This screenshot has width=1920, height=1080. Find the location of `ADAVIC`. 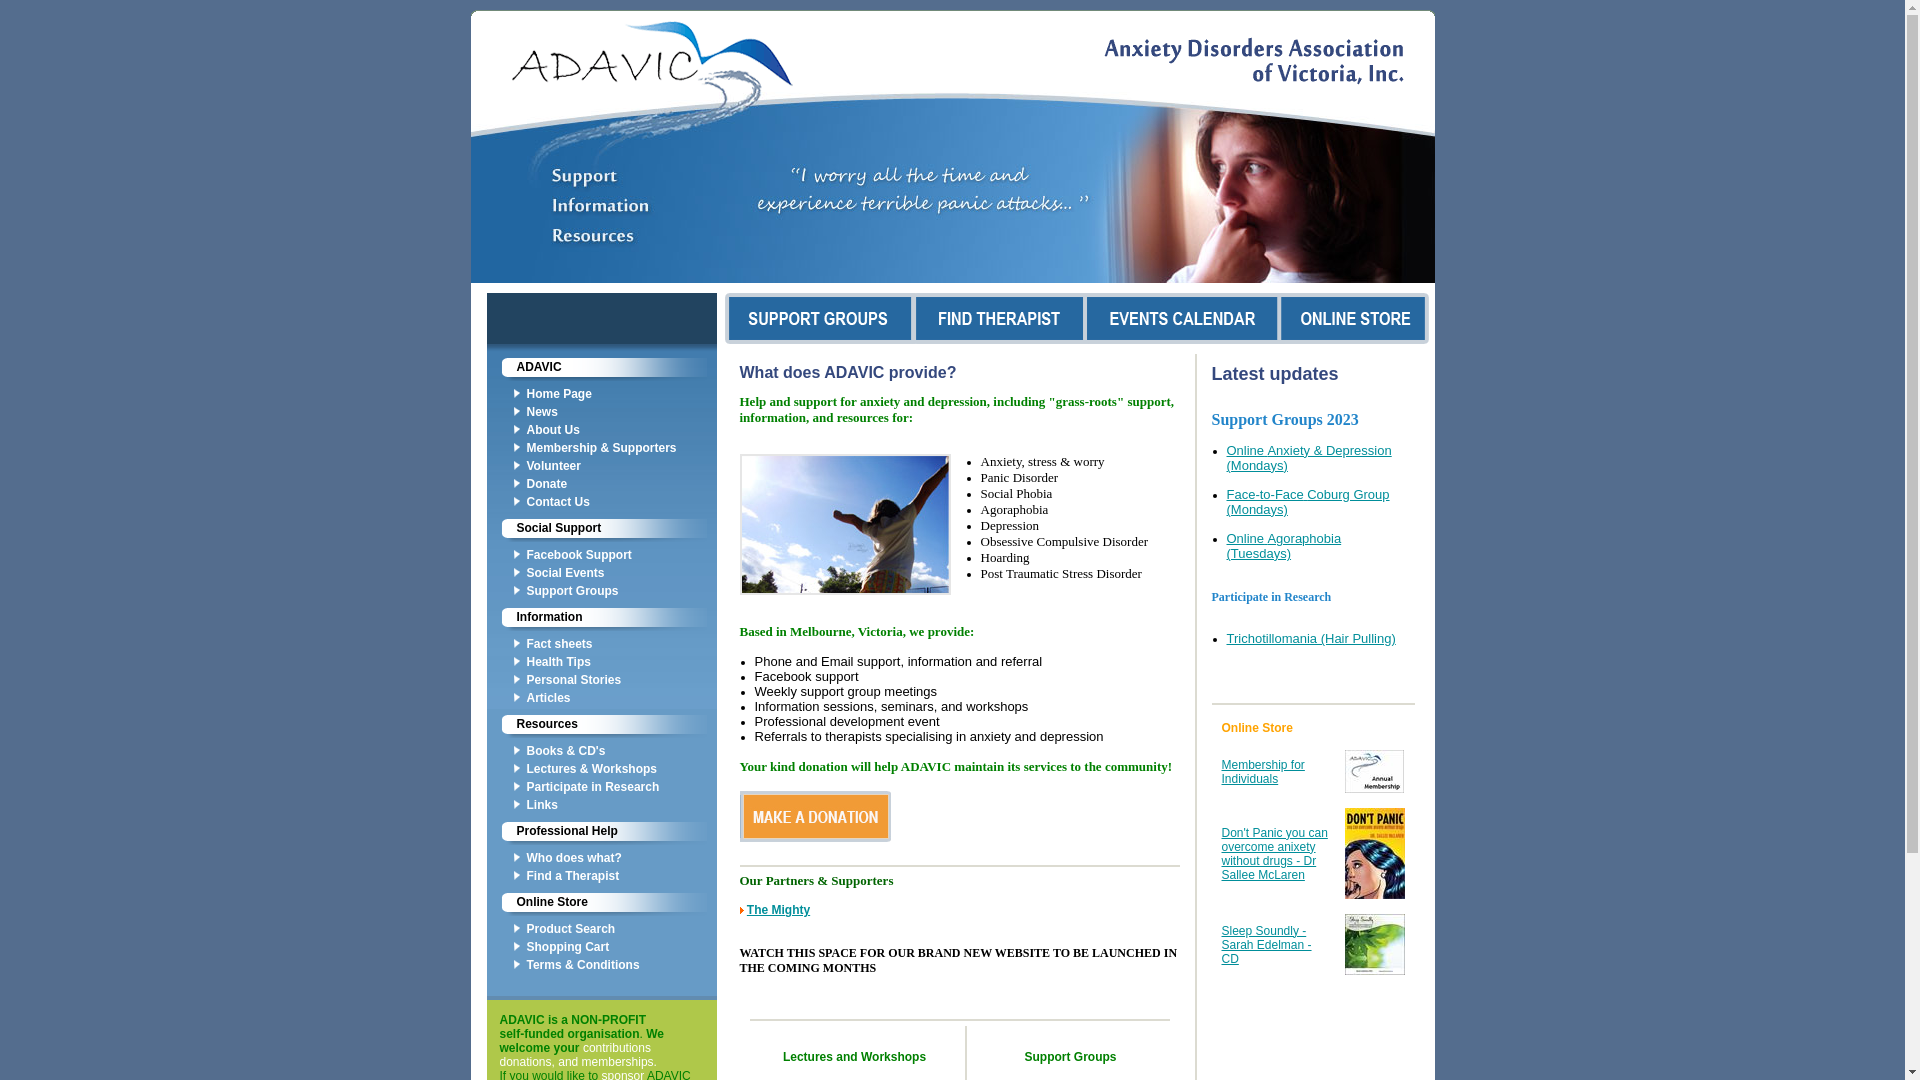

ADAVIC is located at coordinates (601, 370).